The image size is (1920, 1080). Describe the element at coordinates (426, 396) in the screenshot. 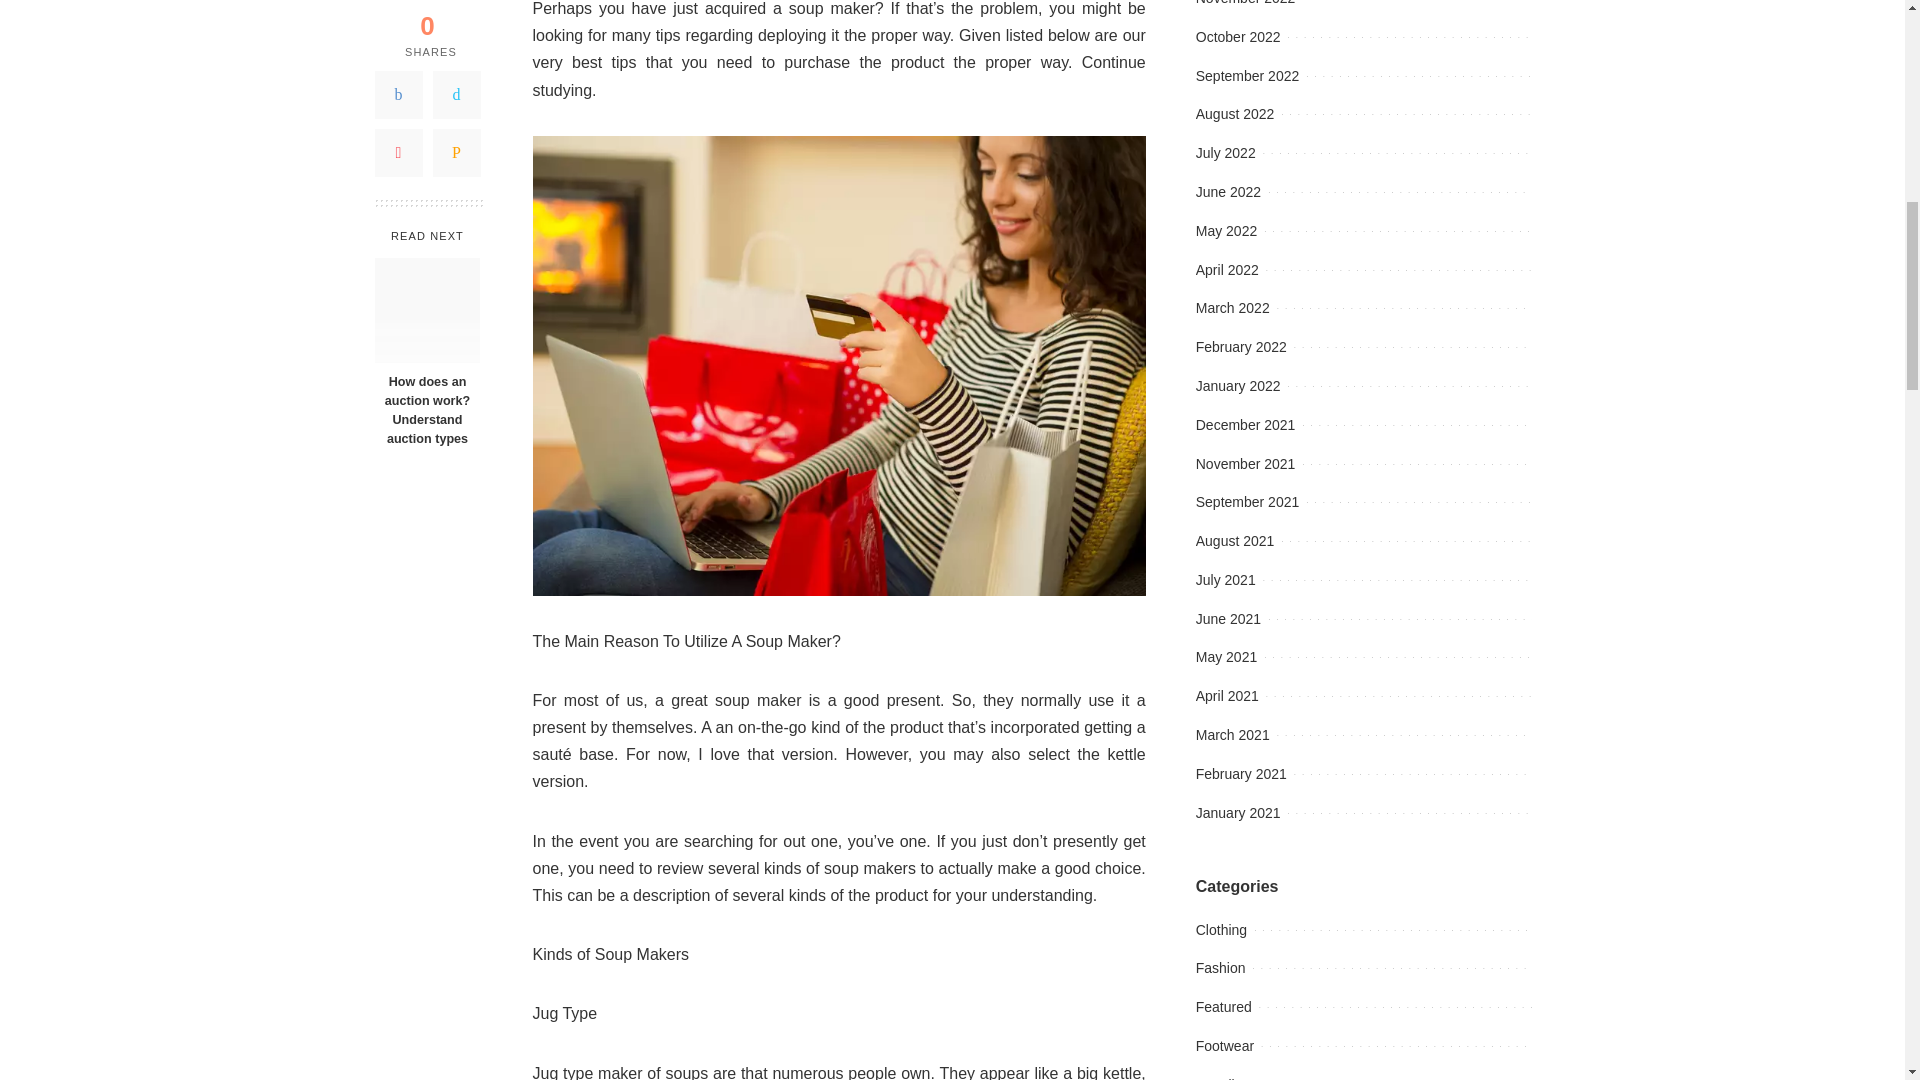

I see `How does an auction work? Understand auction types` at that location.